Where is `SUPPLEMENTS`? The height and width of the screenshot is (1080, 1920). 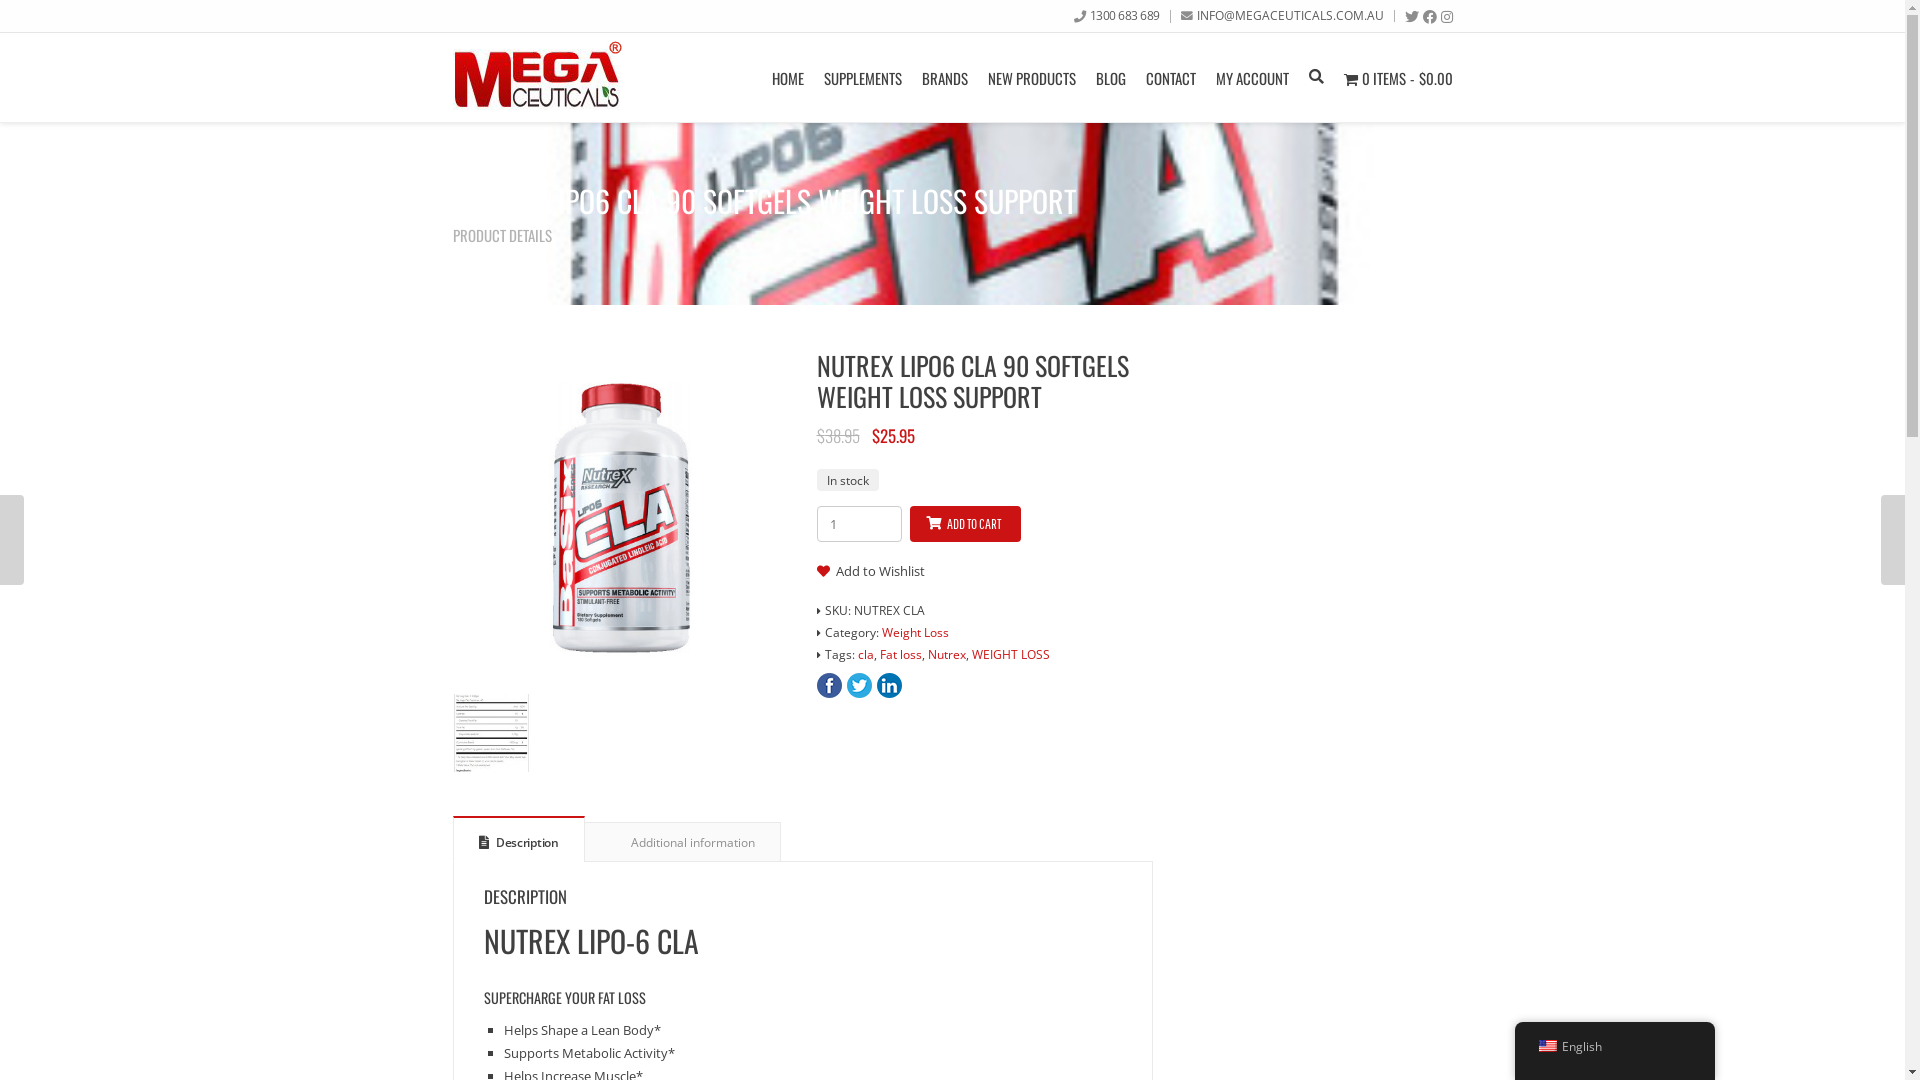 SUPPLEMENTS is located at coordinates (863, 78).